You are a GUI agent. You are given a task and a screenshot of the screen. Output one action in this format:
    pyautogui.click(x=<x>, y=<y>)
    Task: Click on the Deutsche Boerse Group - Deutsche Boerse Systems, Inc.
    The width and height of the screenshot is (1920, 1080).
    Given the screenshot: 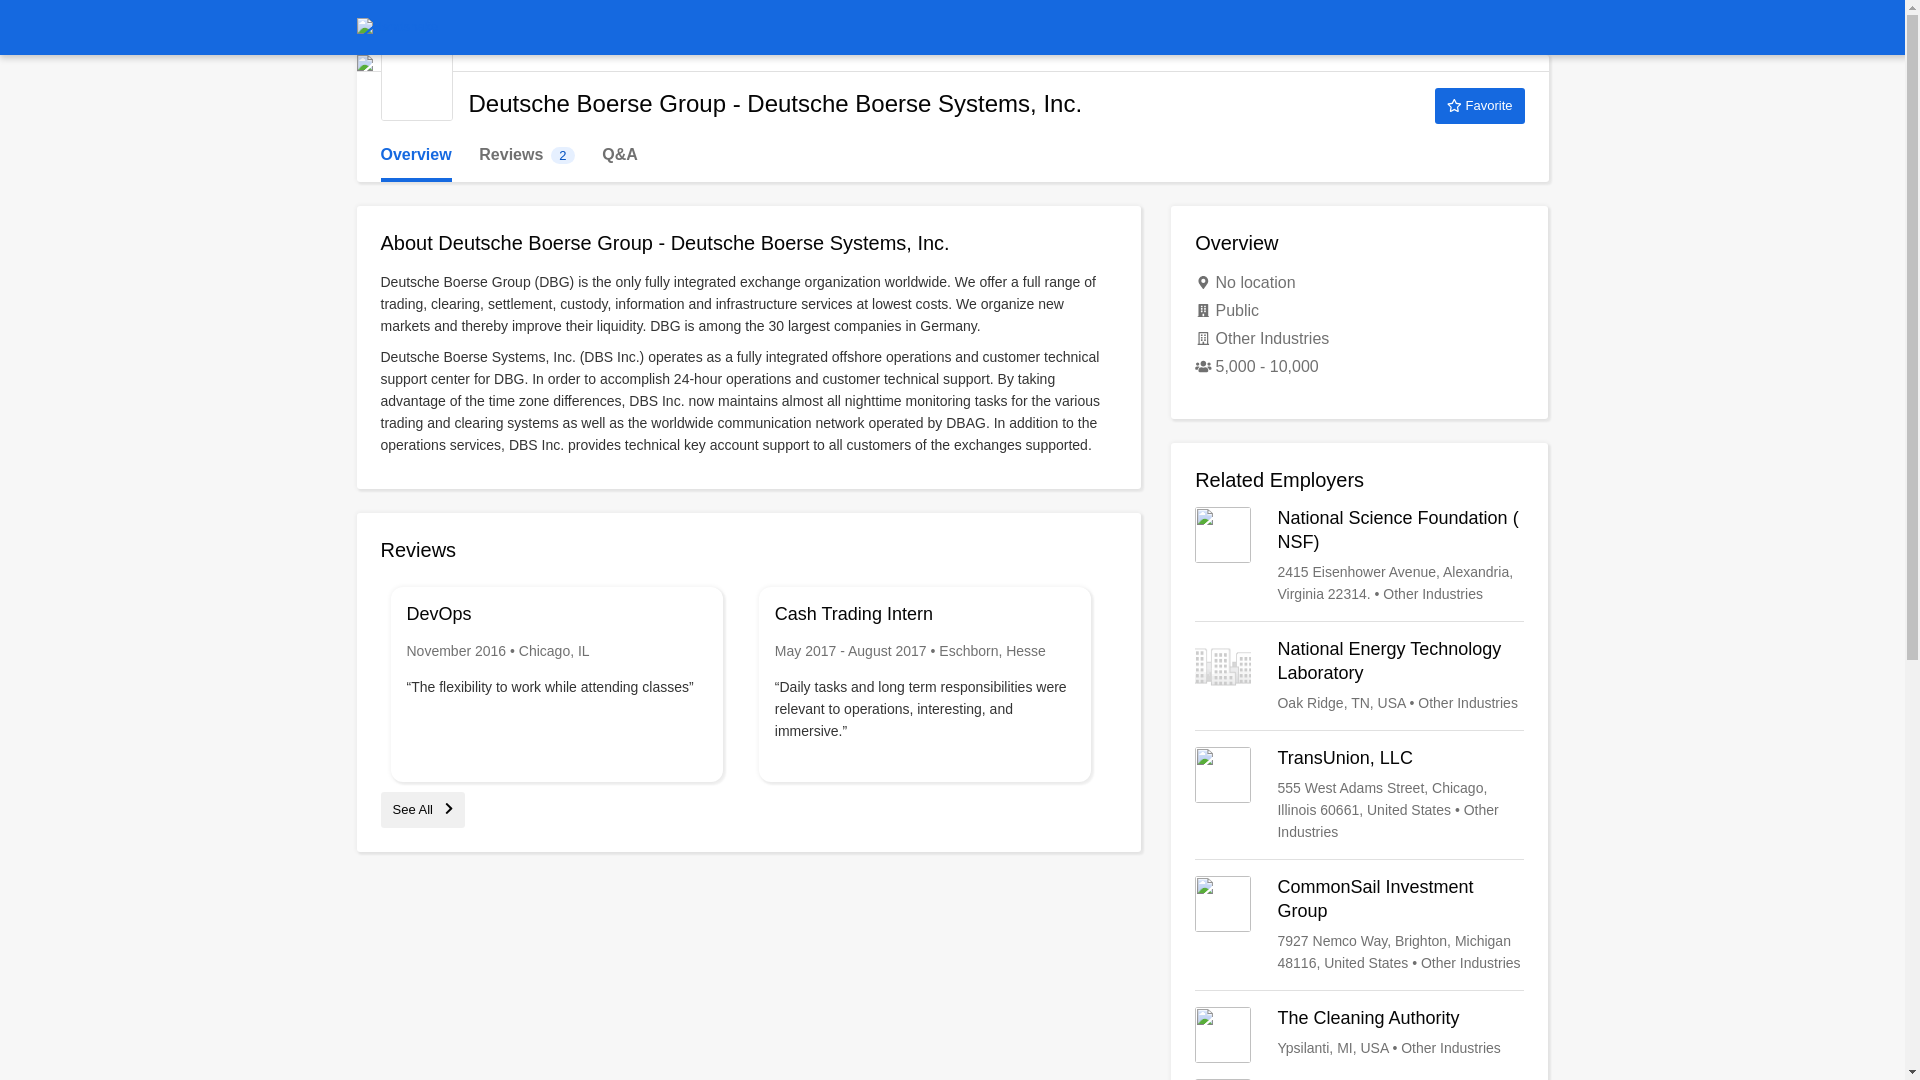 What is the action you would take?
    pyautogui.click(x=1479, y=106)
    